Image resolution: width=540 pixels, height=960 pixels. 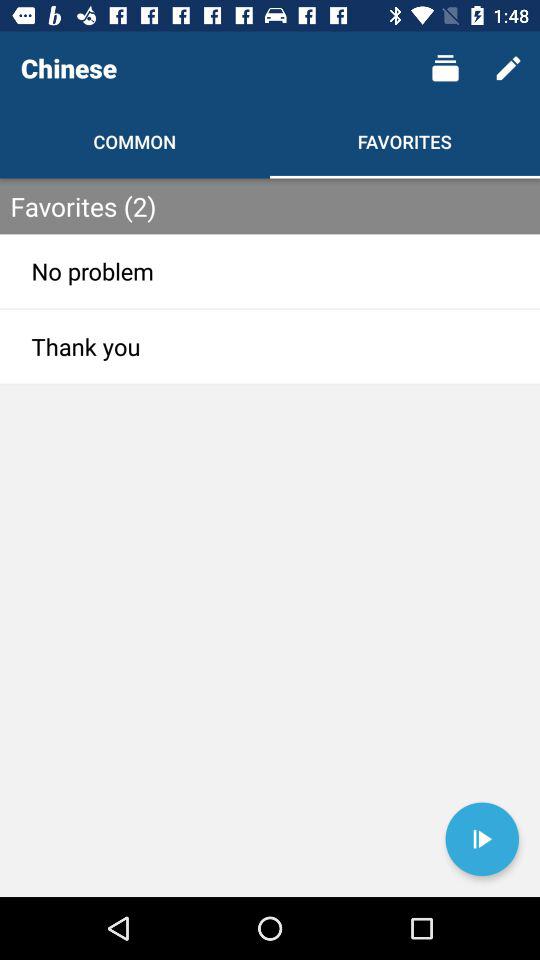 I want to click on select the icon above favorites icon, so click(x=444, y=68).